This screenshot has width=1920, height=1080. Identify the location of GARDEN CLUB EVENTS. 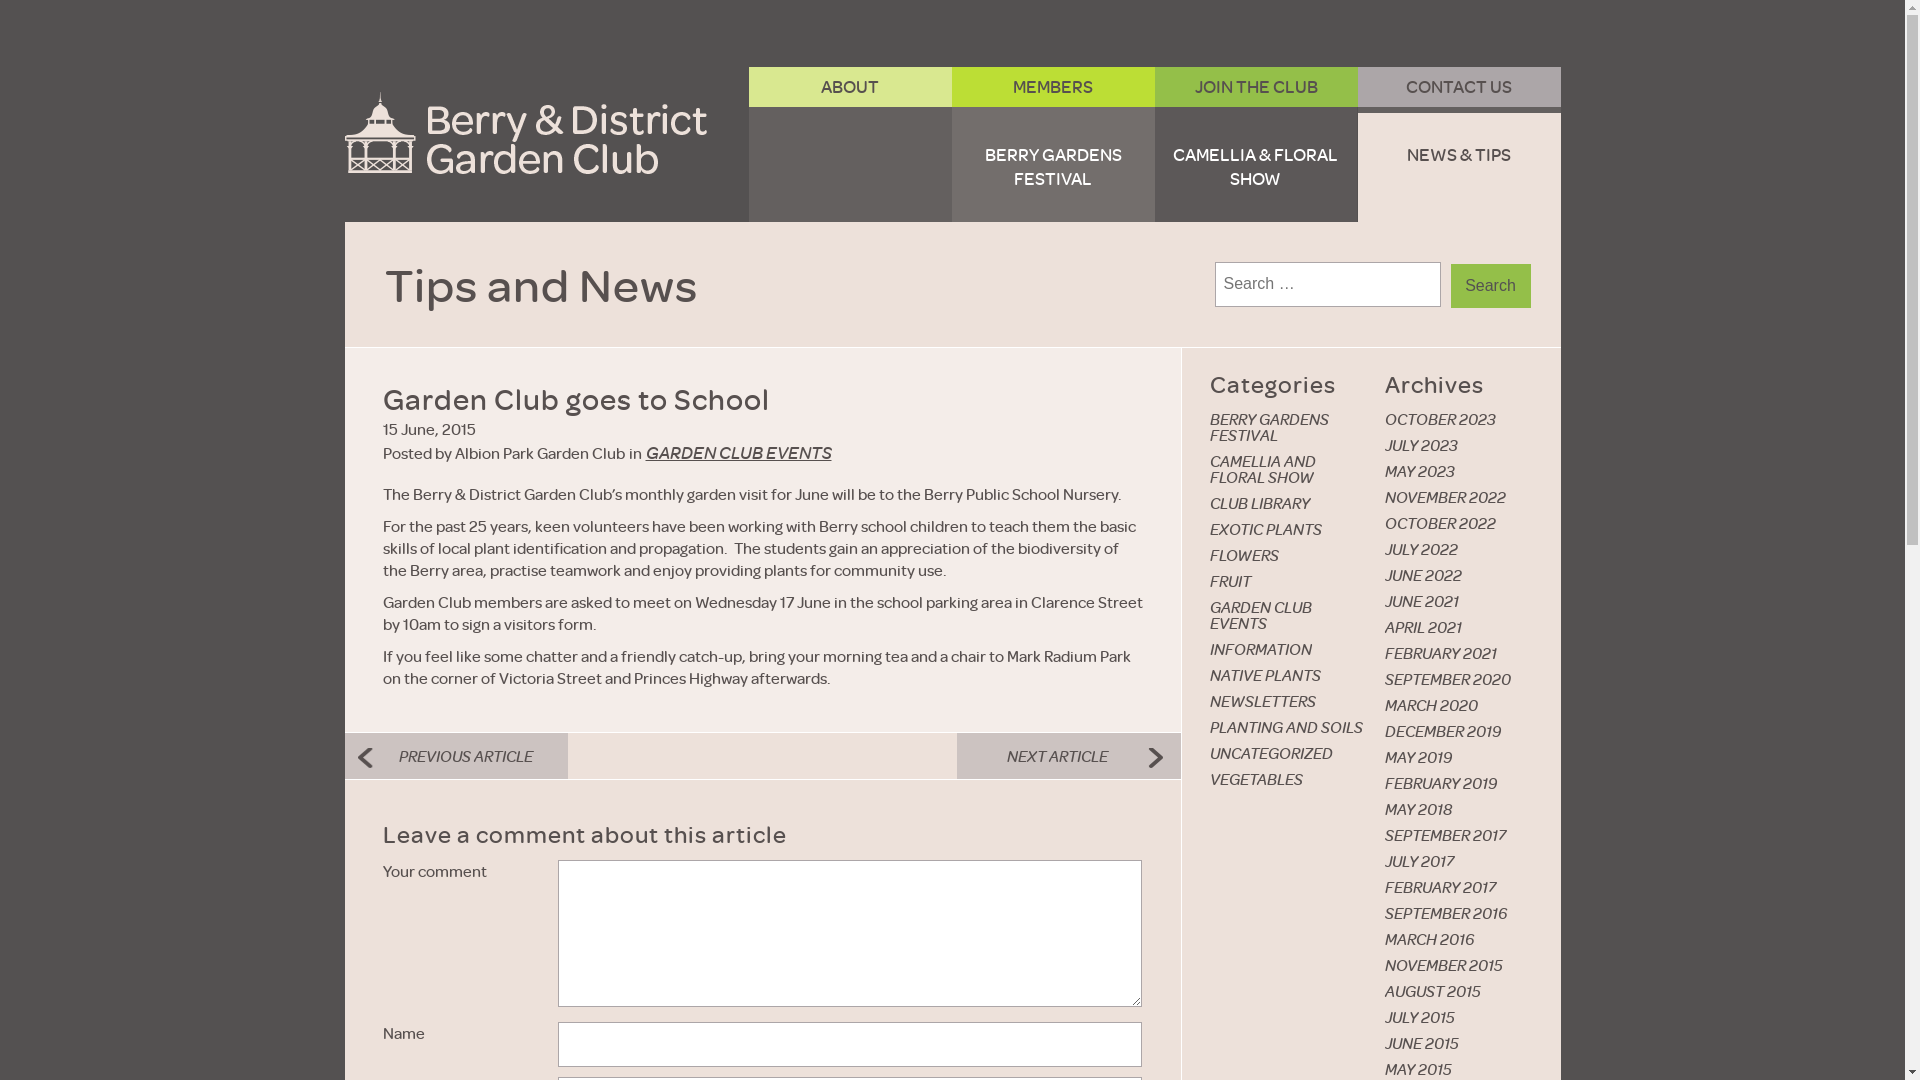
(1288, 615).